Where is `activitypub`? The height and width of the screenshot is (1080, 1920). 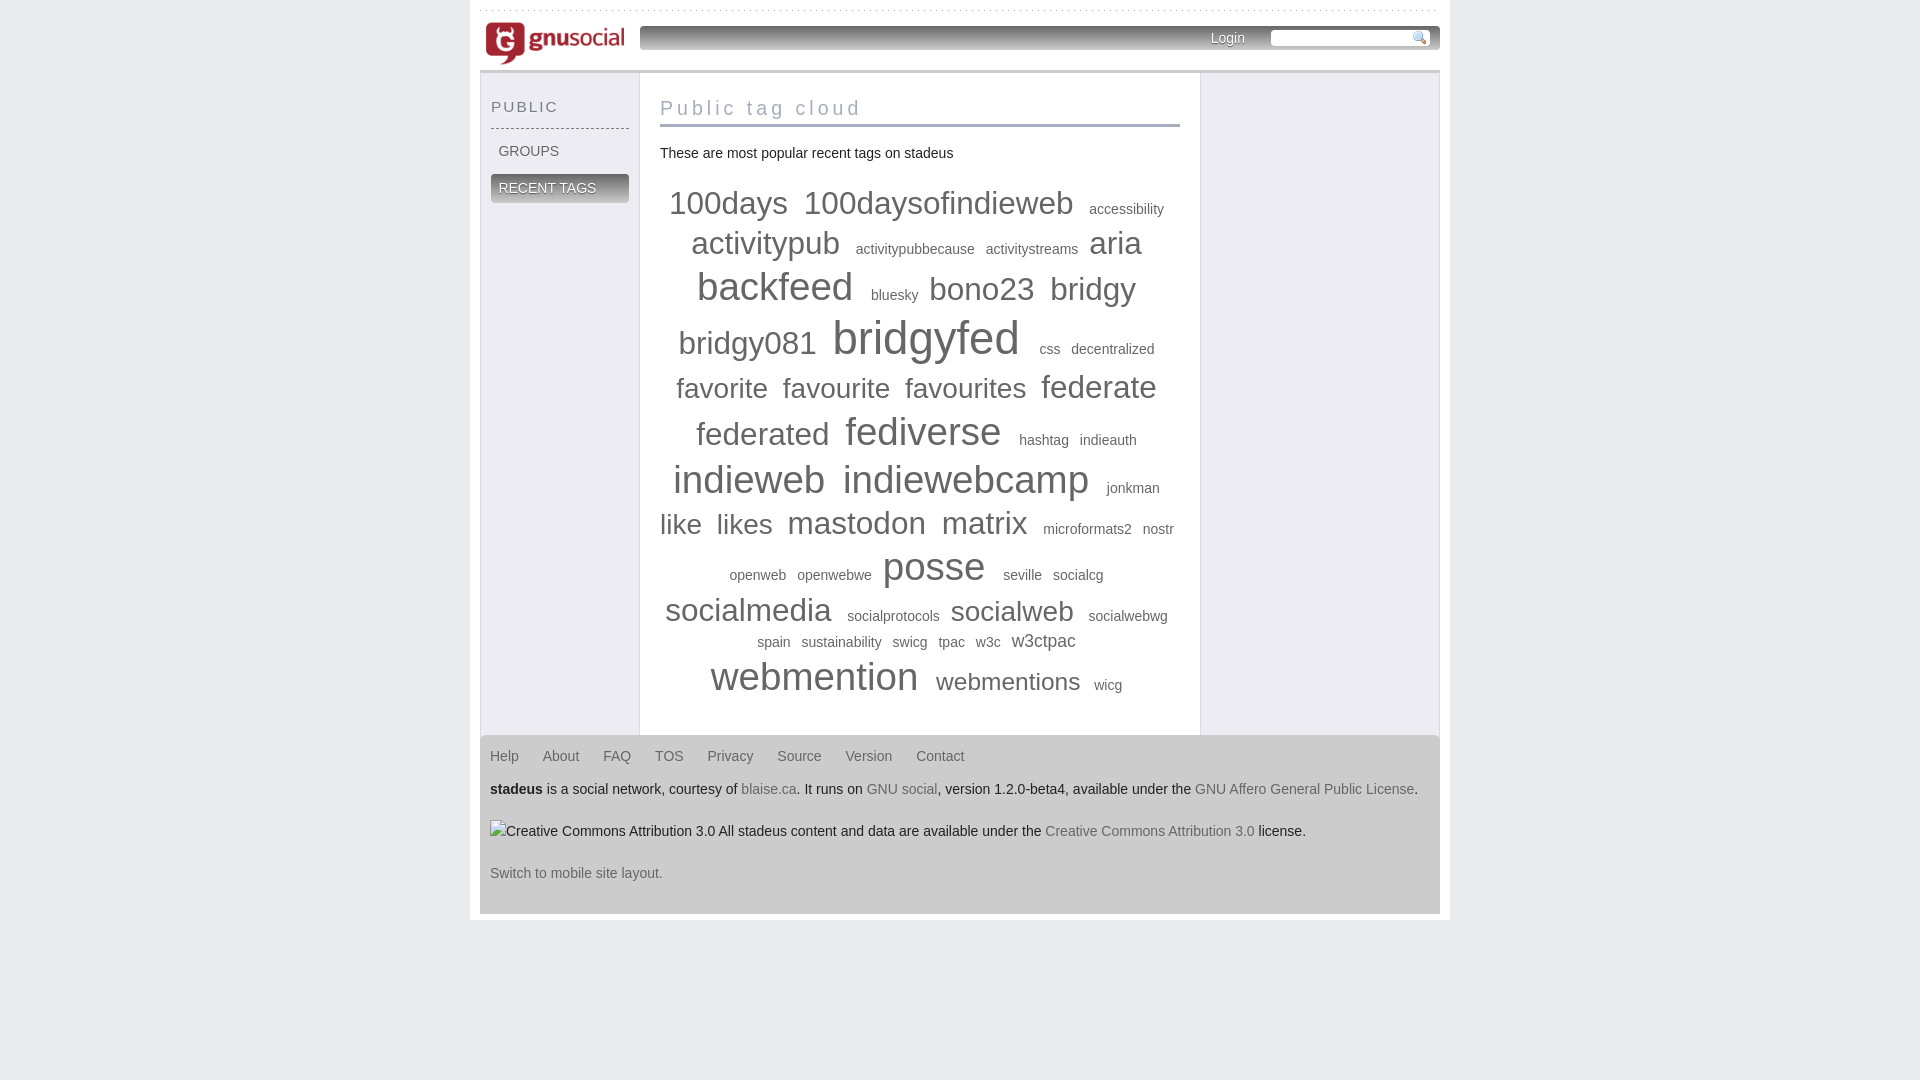 activitypub is located at coordinates (766, 243).